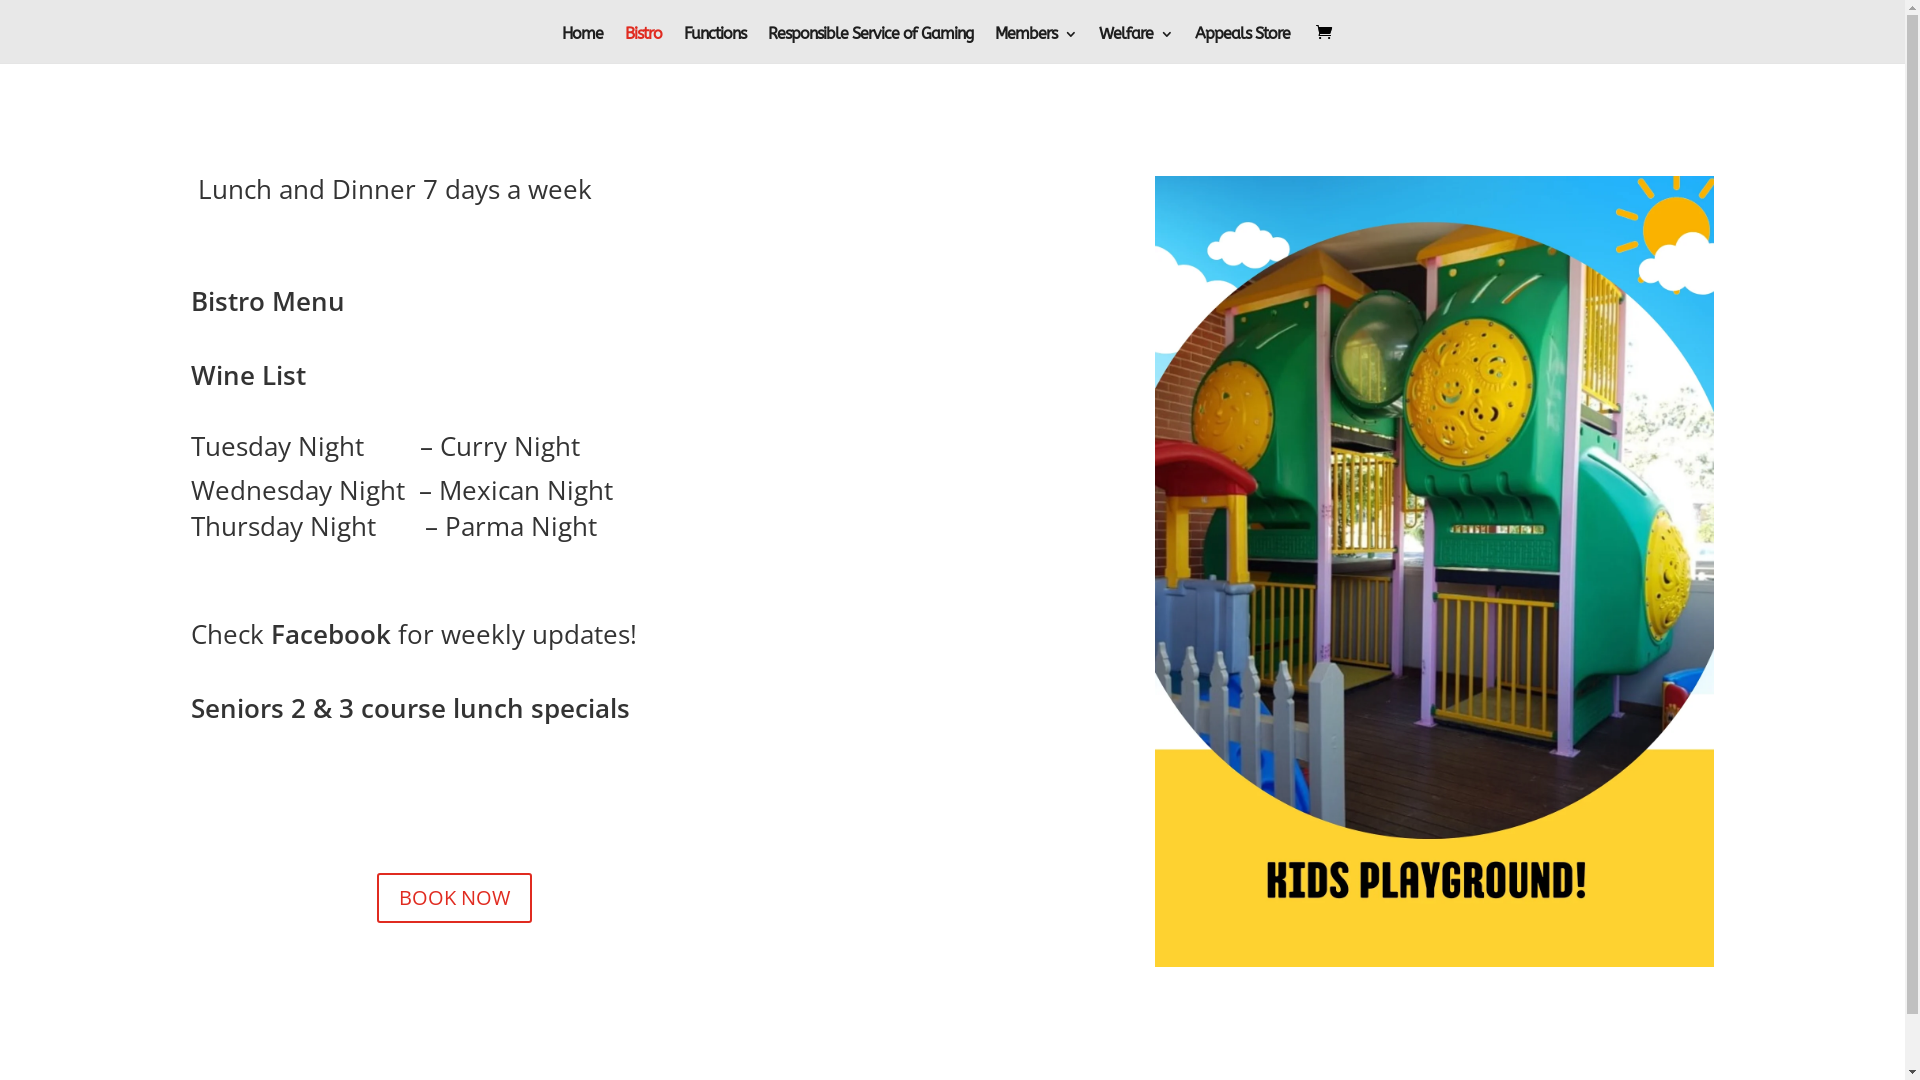 Image resolution: width=1920 pixels, height=1080 pixels. I want to click on Facebook, so click(330, 634).